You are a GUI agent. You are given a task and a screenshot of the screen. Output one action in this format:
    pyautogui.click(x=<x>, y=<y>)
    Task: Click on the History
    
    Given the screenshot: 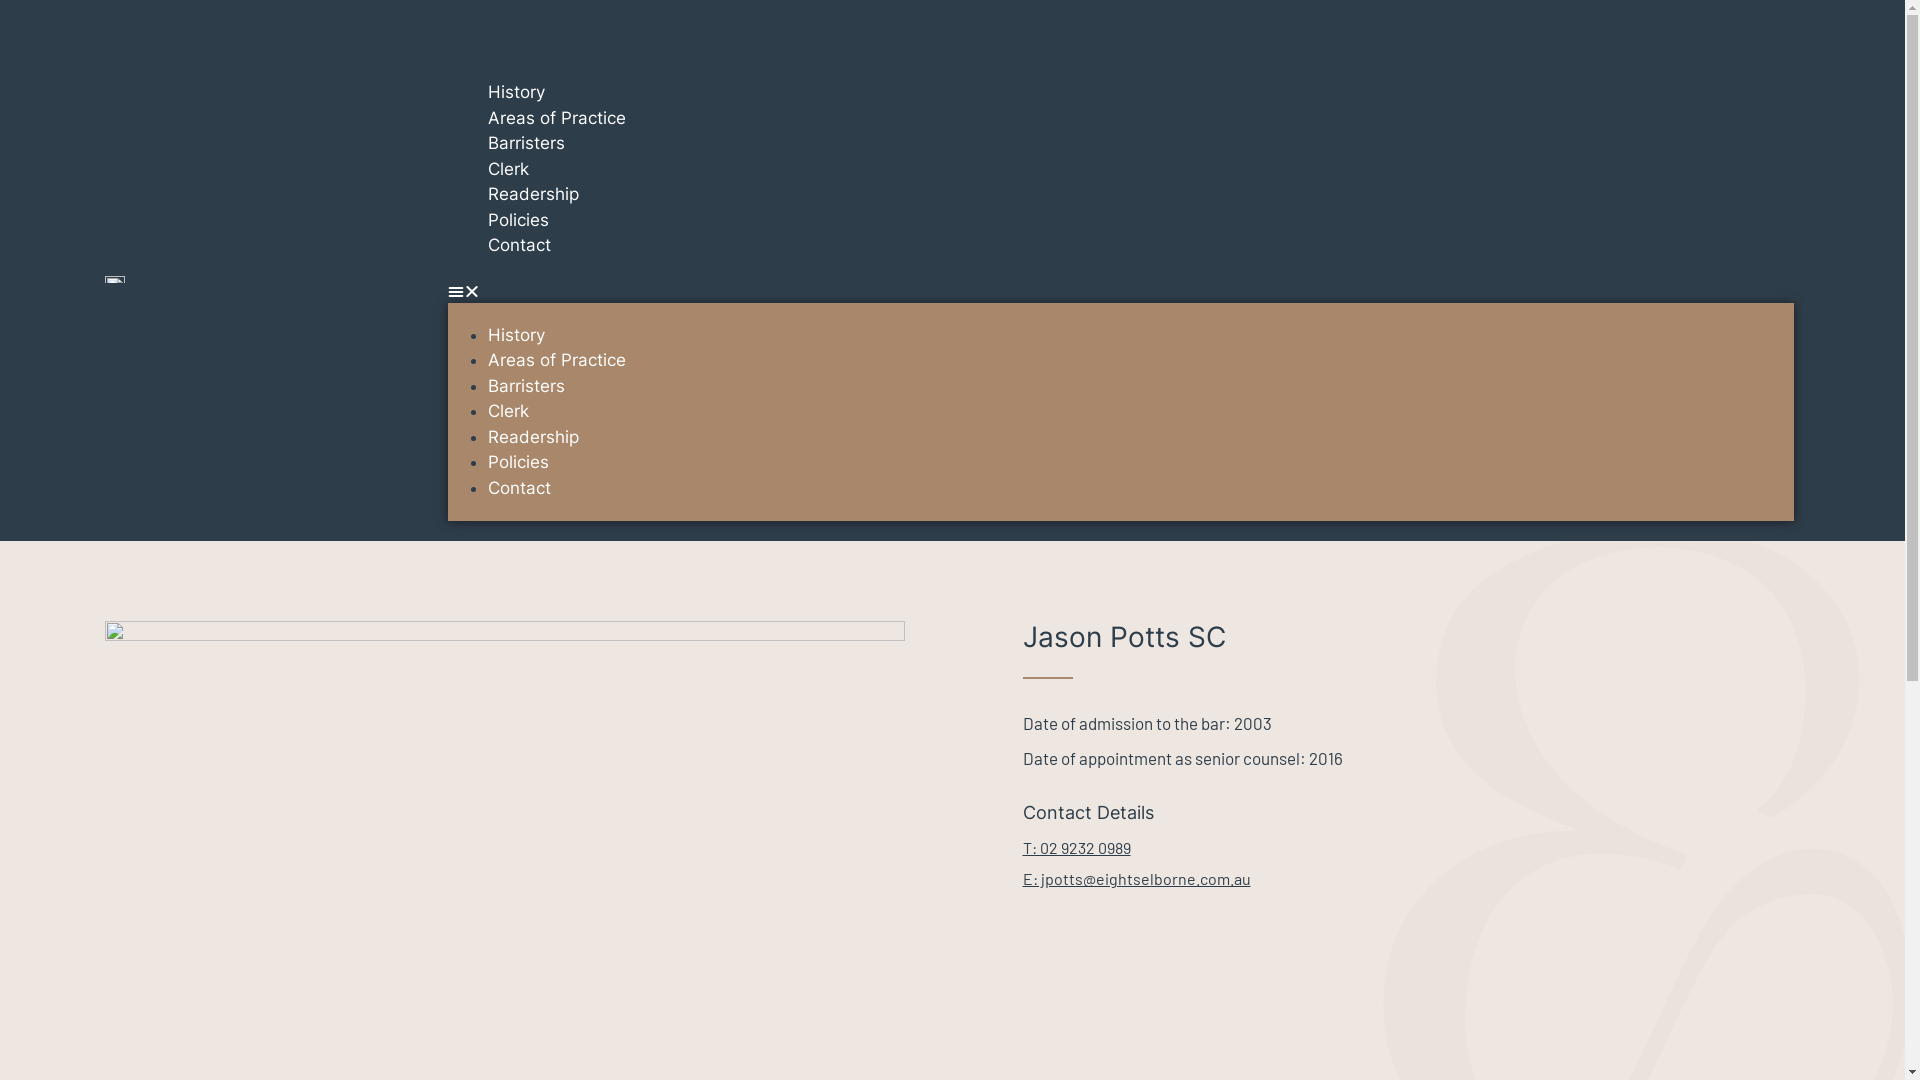 What is the action you would take?
    pyautogui.click(x=516, y=92)
    